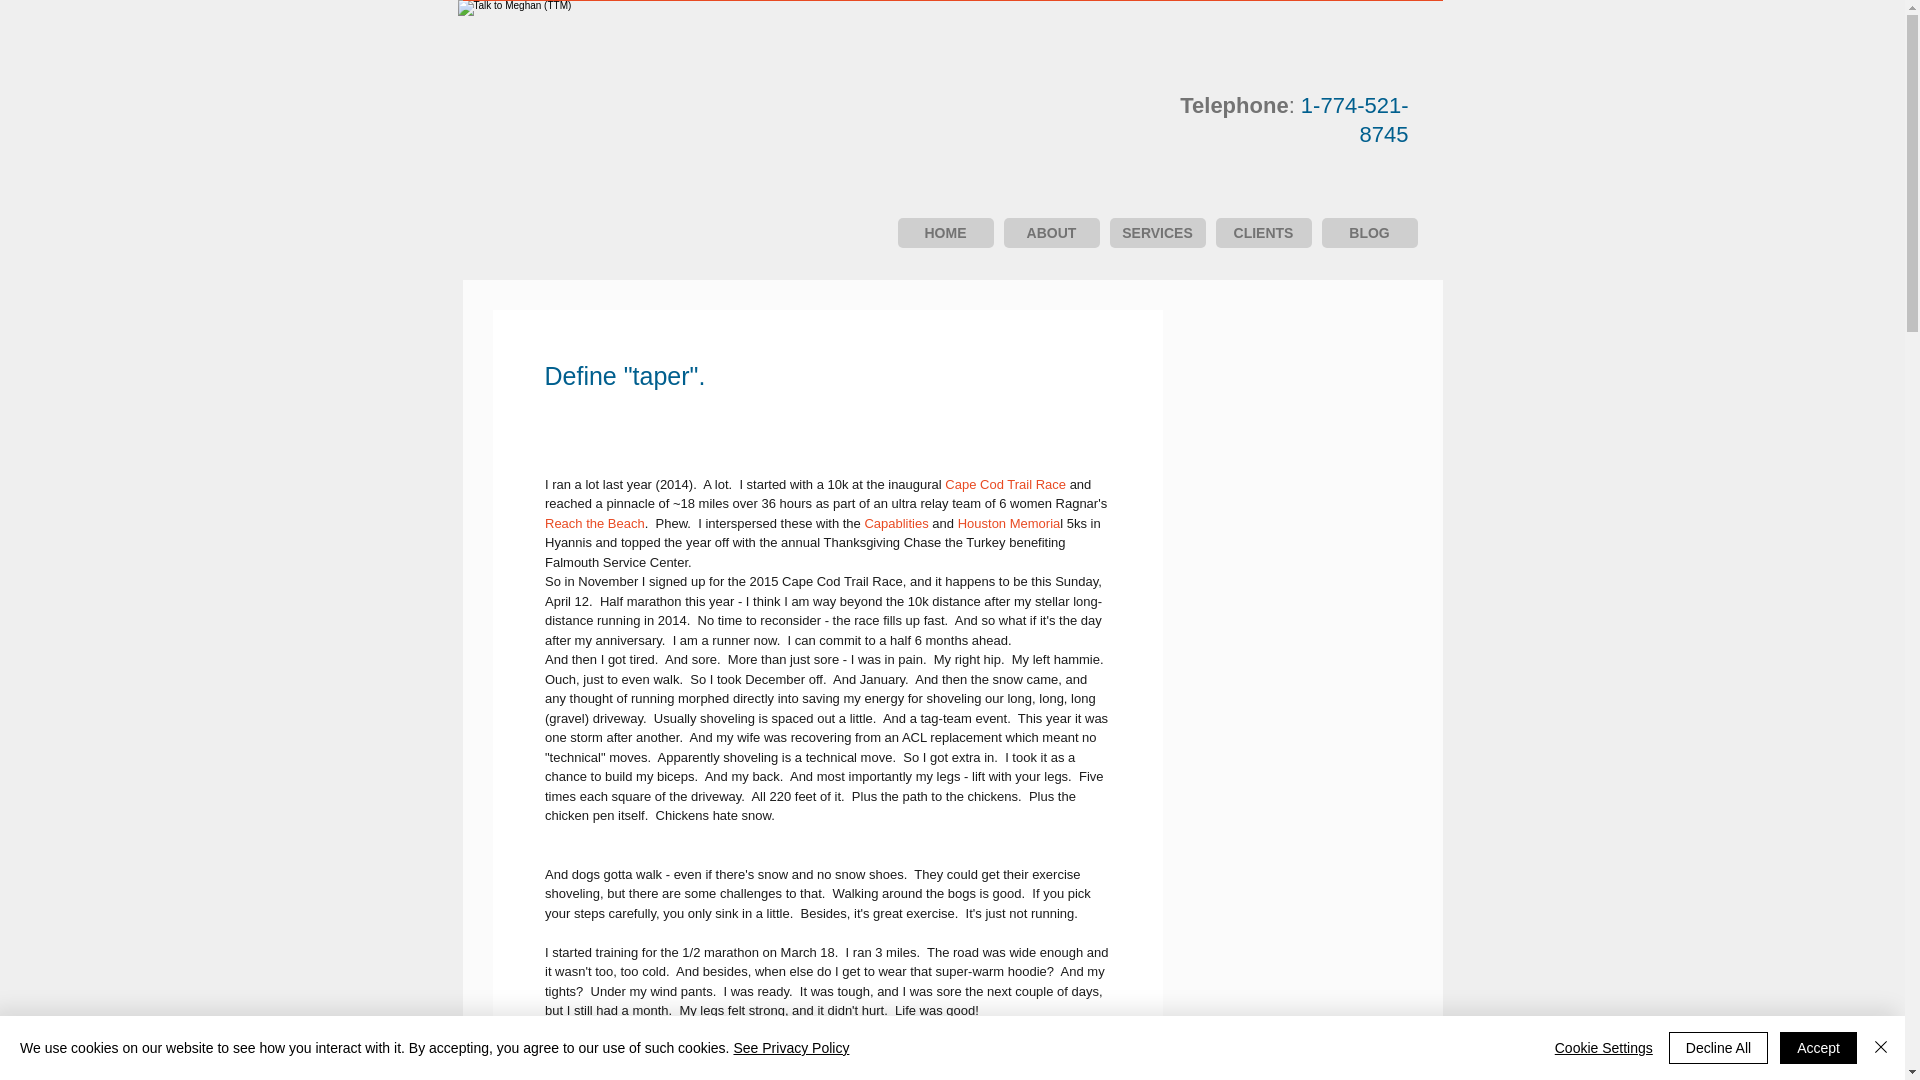 Image resolution: width=1920 pixels, height=1080 pixels. Describe the element at coordinates (593, 524) in the screenshot. I see `Reach the Beach` at that location.